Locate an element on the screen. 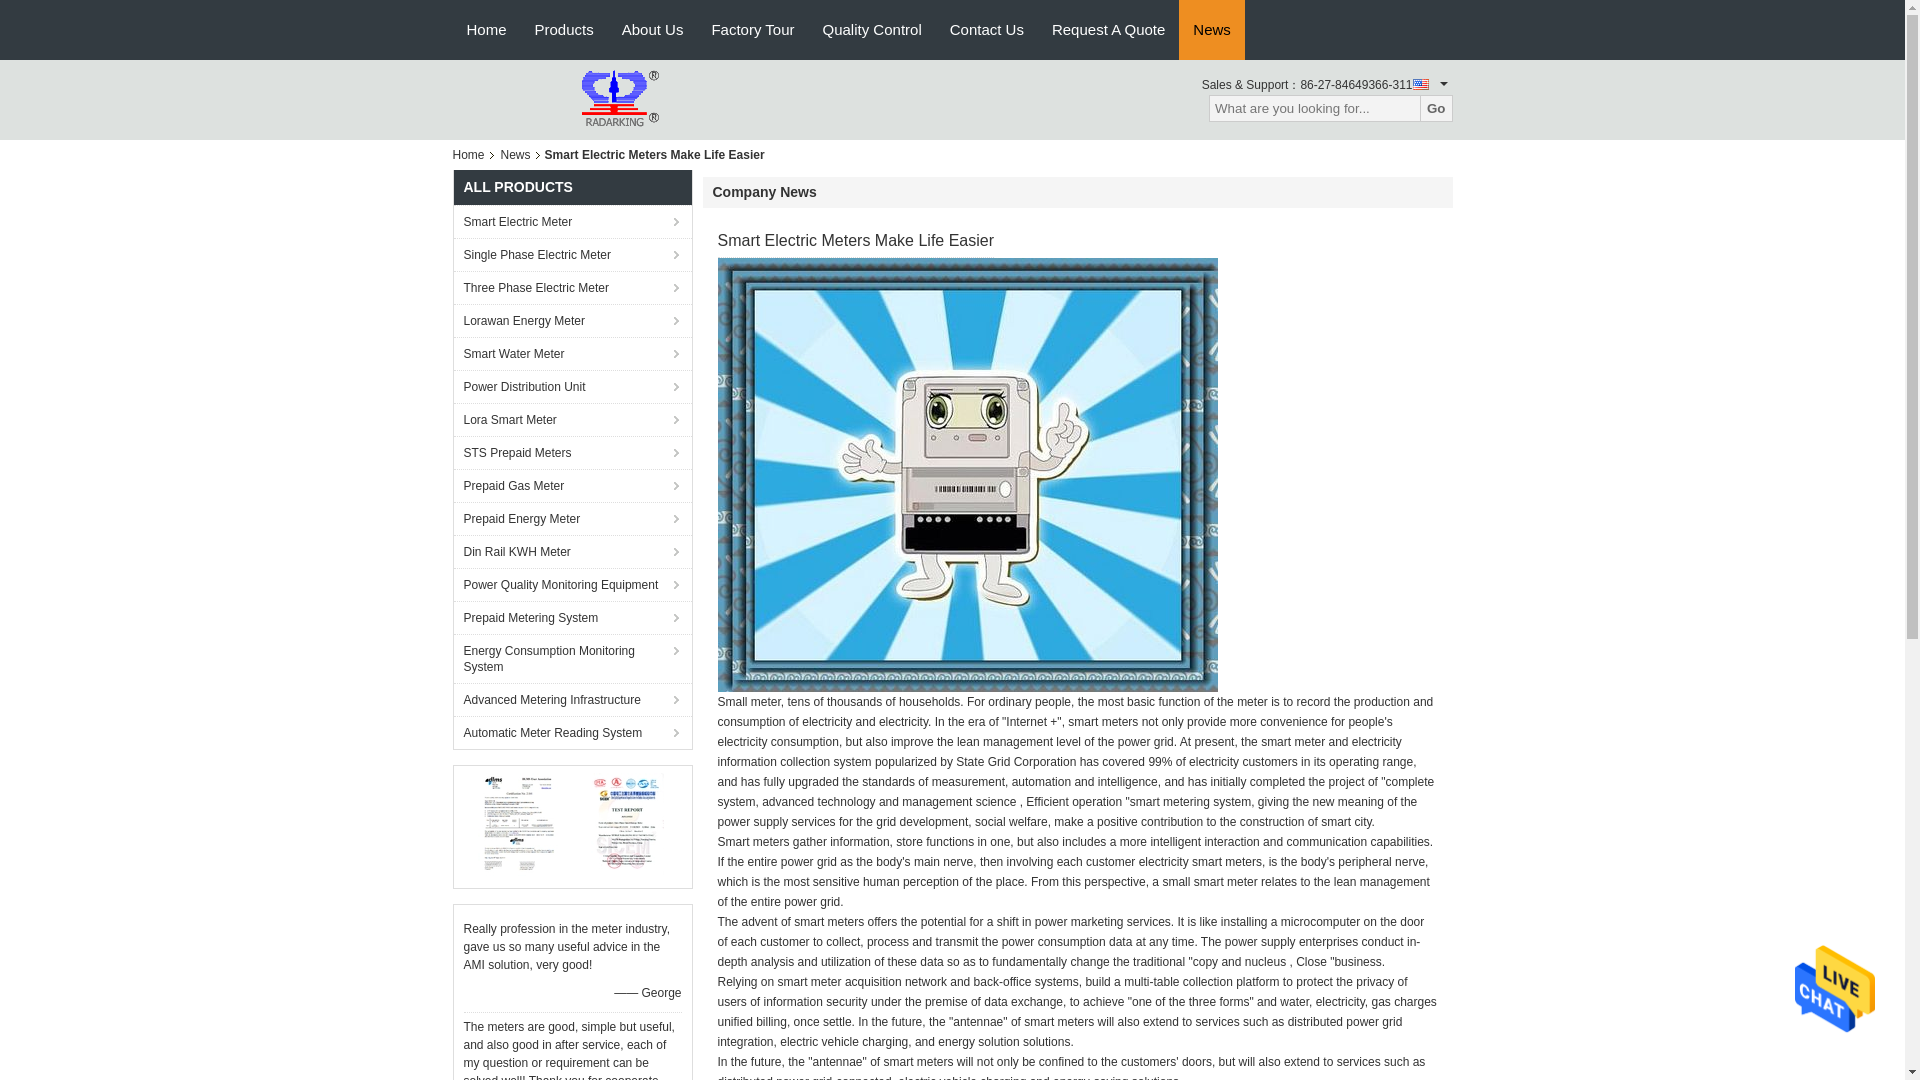 Image resolution: width=1920 pixels, height=1080 pixels. Three Phase Electric Meter is located at coordinates (572, 287).